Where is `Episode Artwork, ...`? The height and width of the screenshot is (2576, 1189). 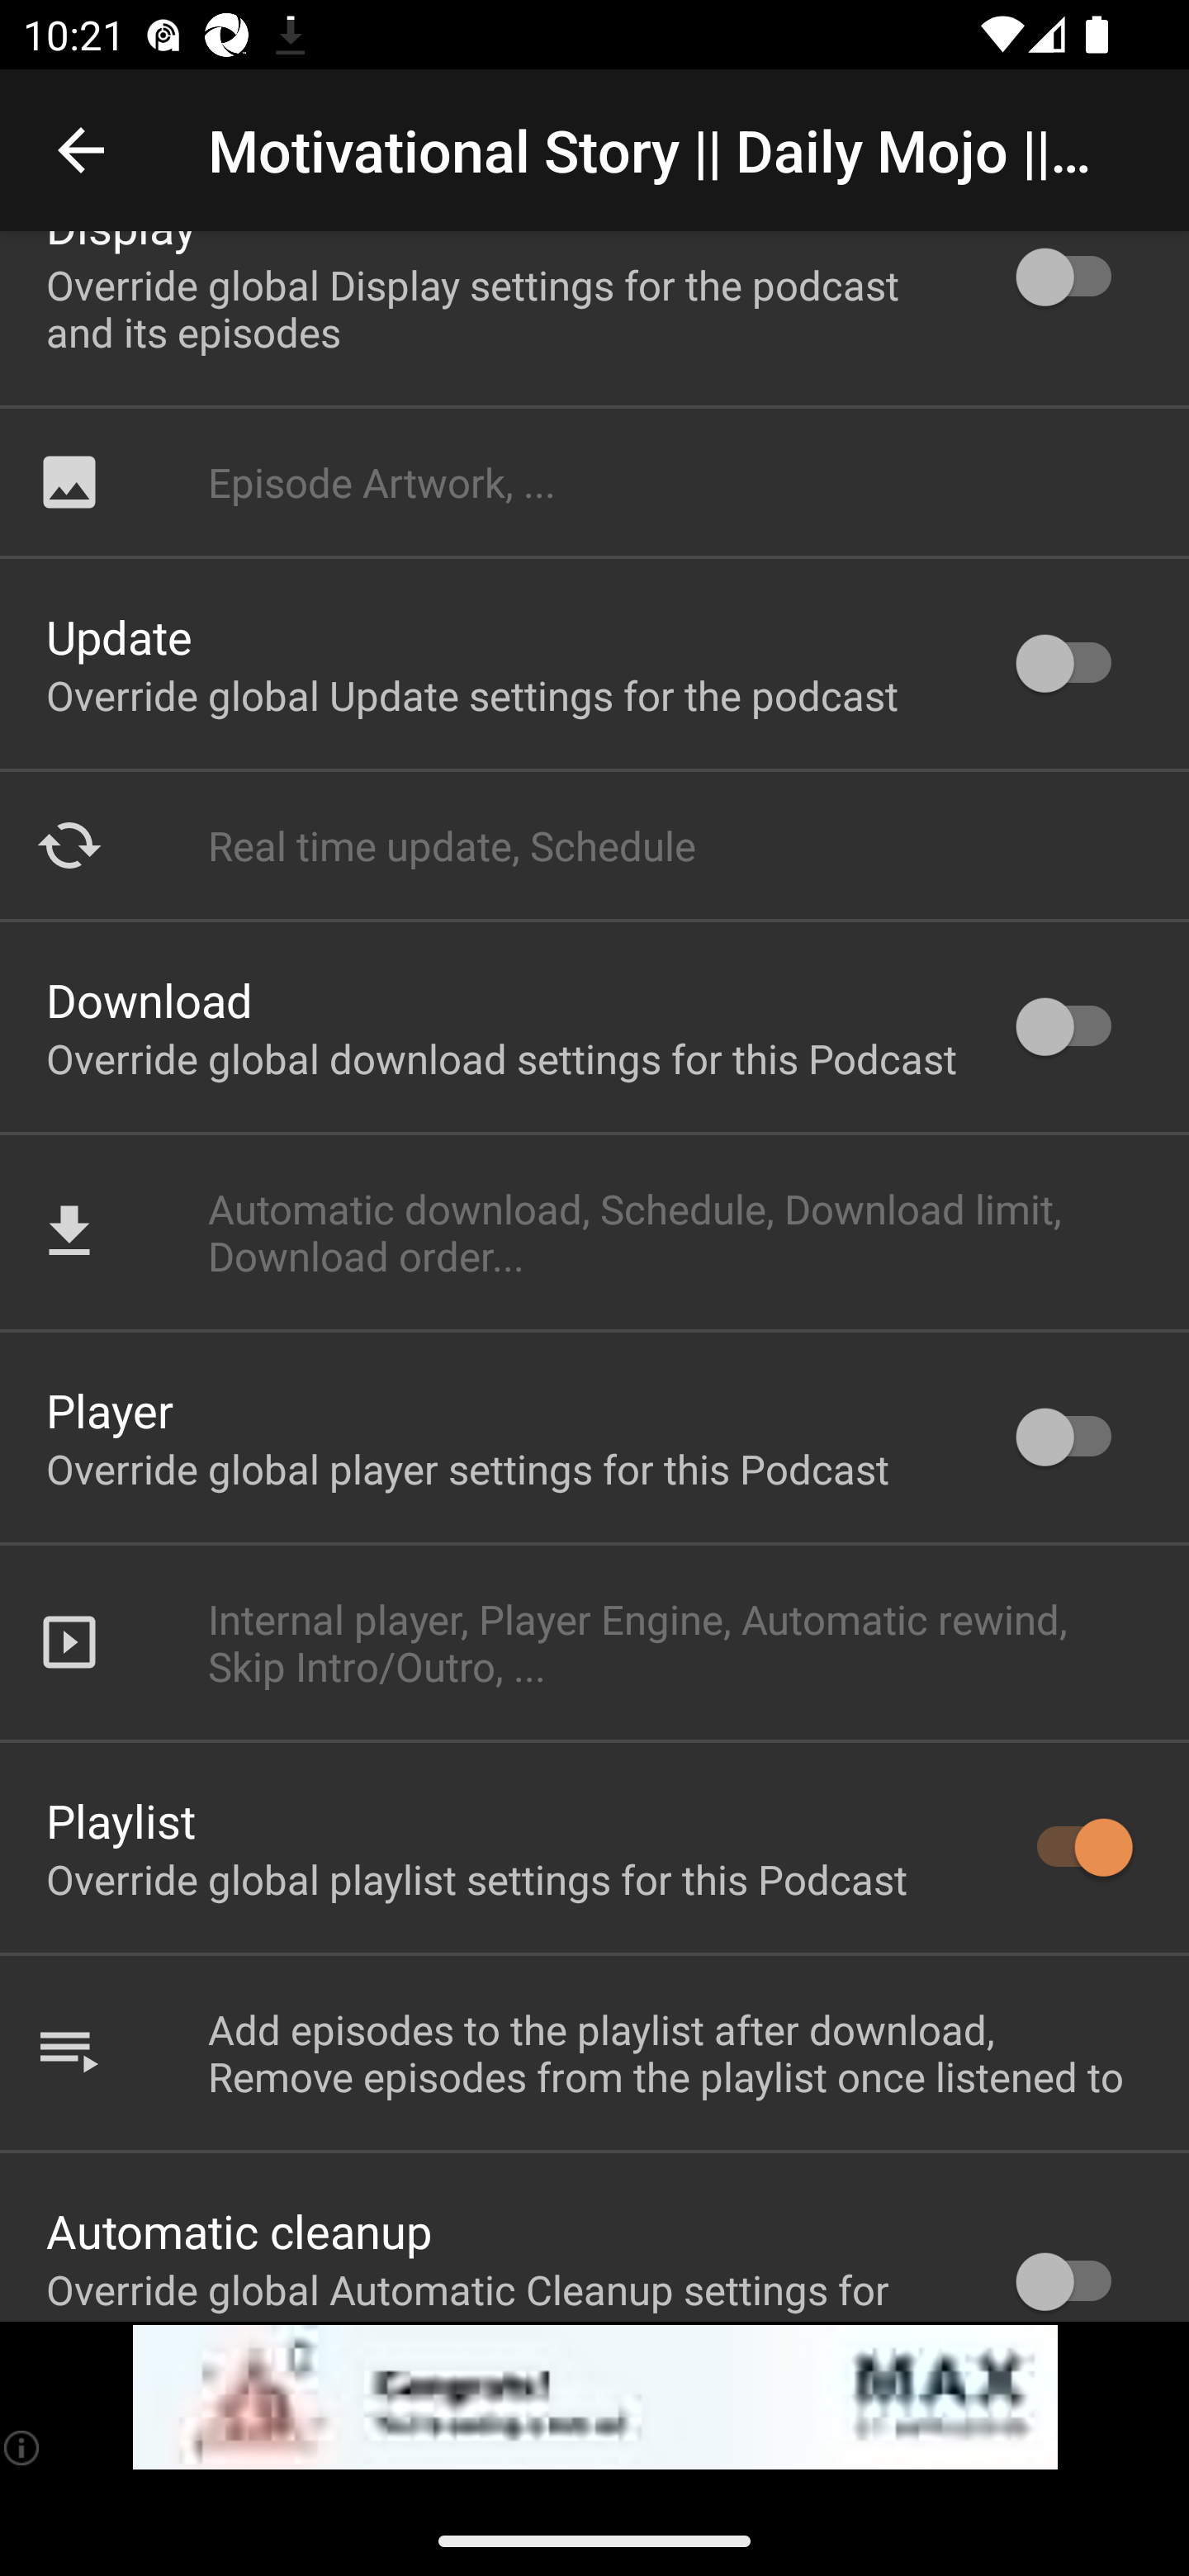
Episode Artwork, ... is located at coordinates (594, 482).